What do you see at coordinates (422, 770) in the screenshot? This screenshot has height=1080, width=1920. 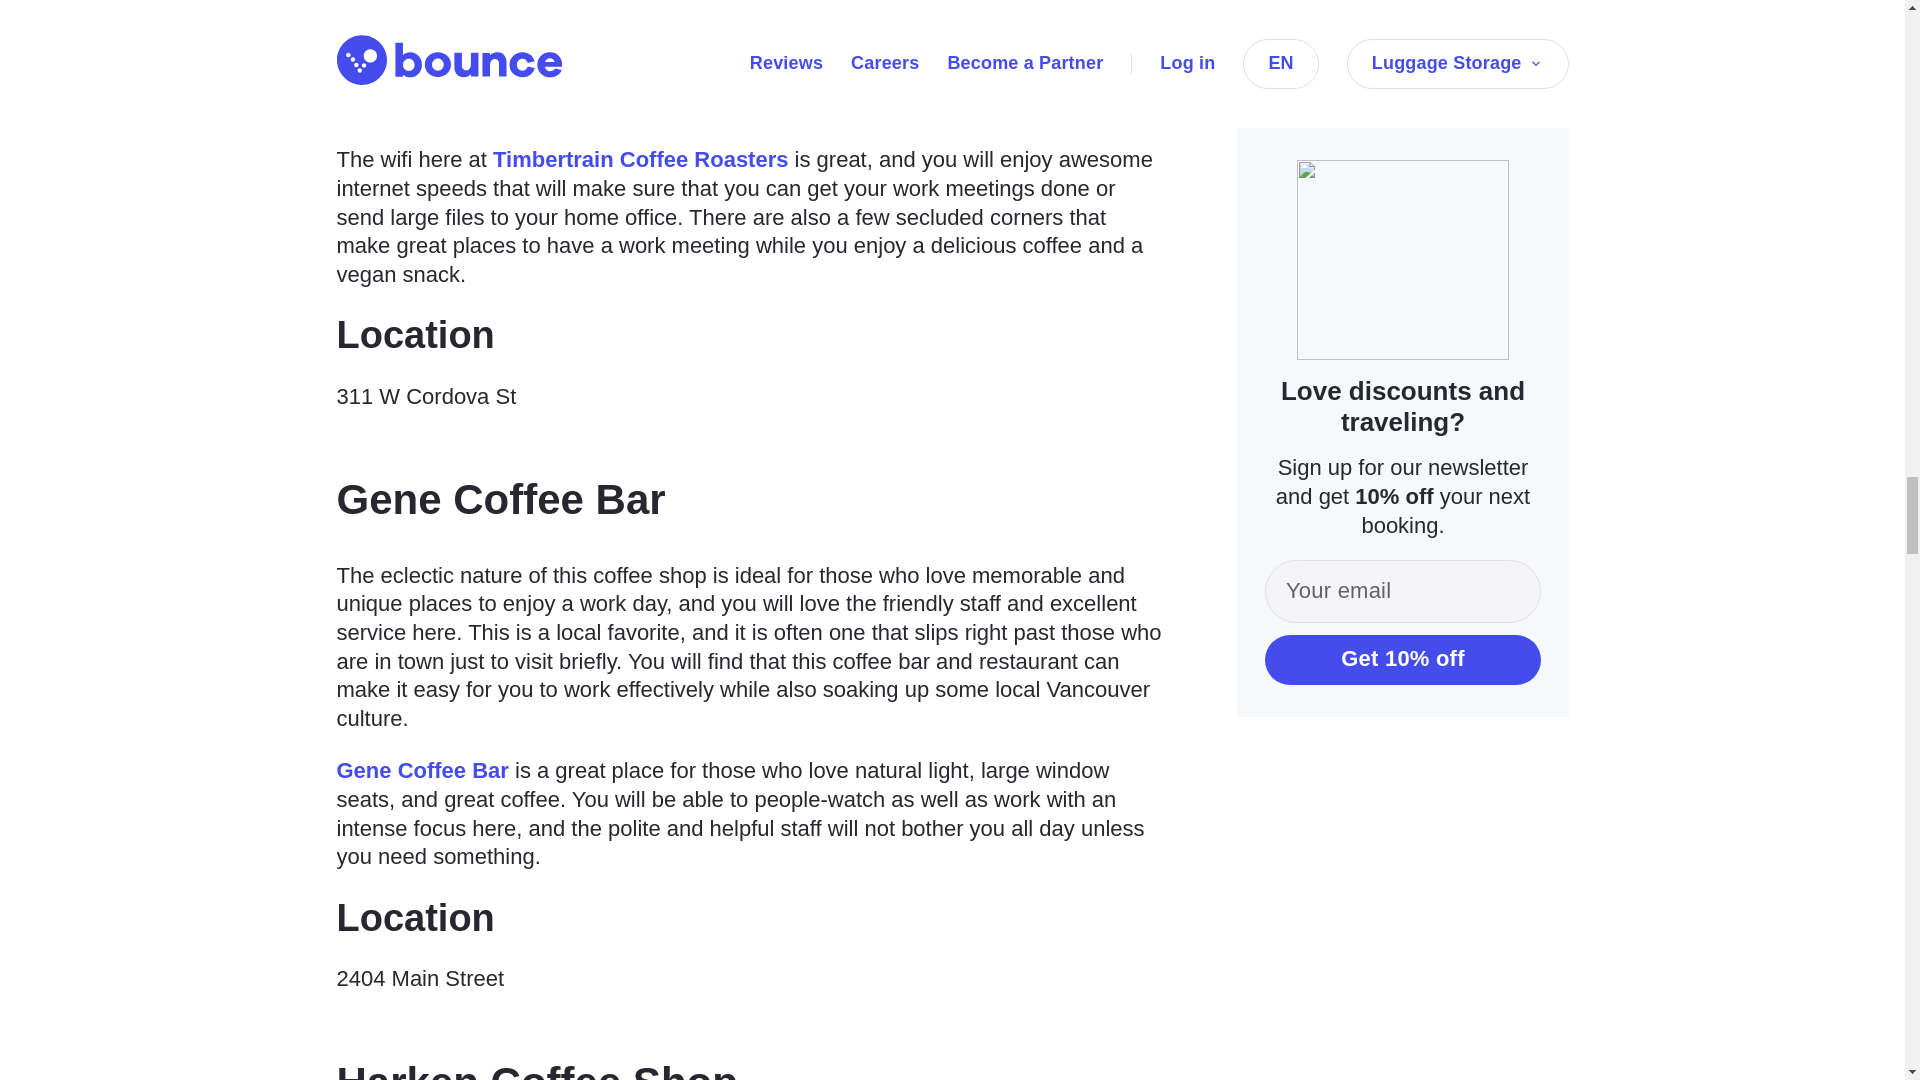 I see `Gene Coffee Bar` at bounding box center [422, 770].